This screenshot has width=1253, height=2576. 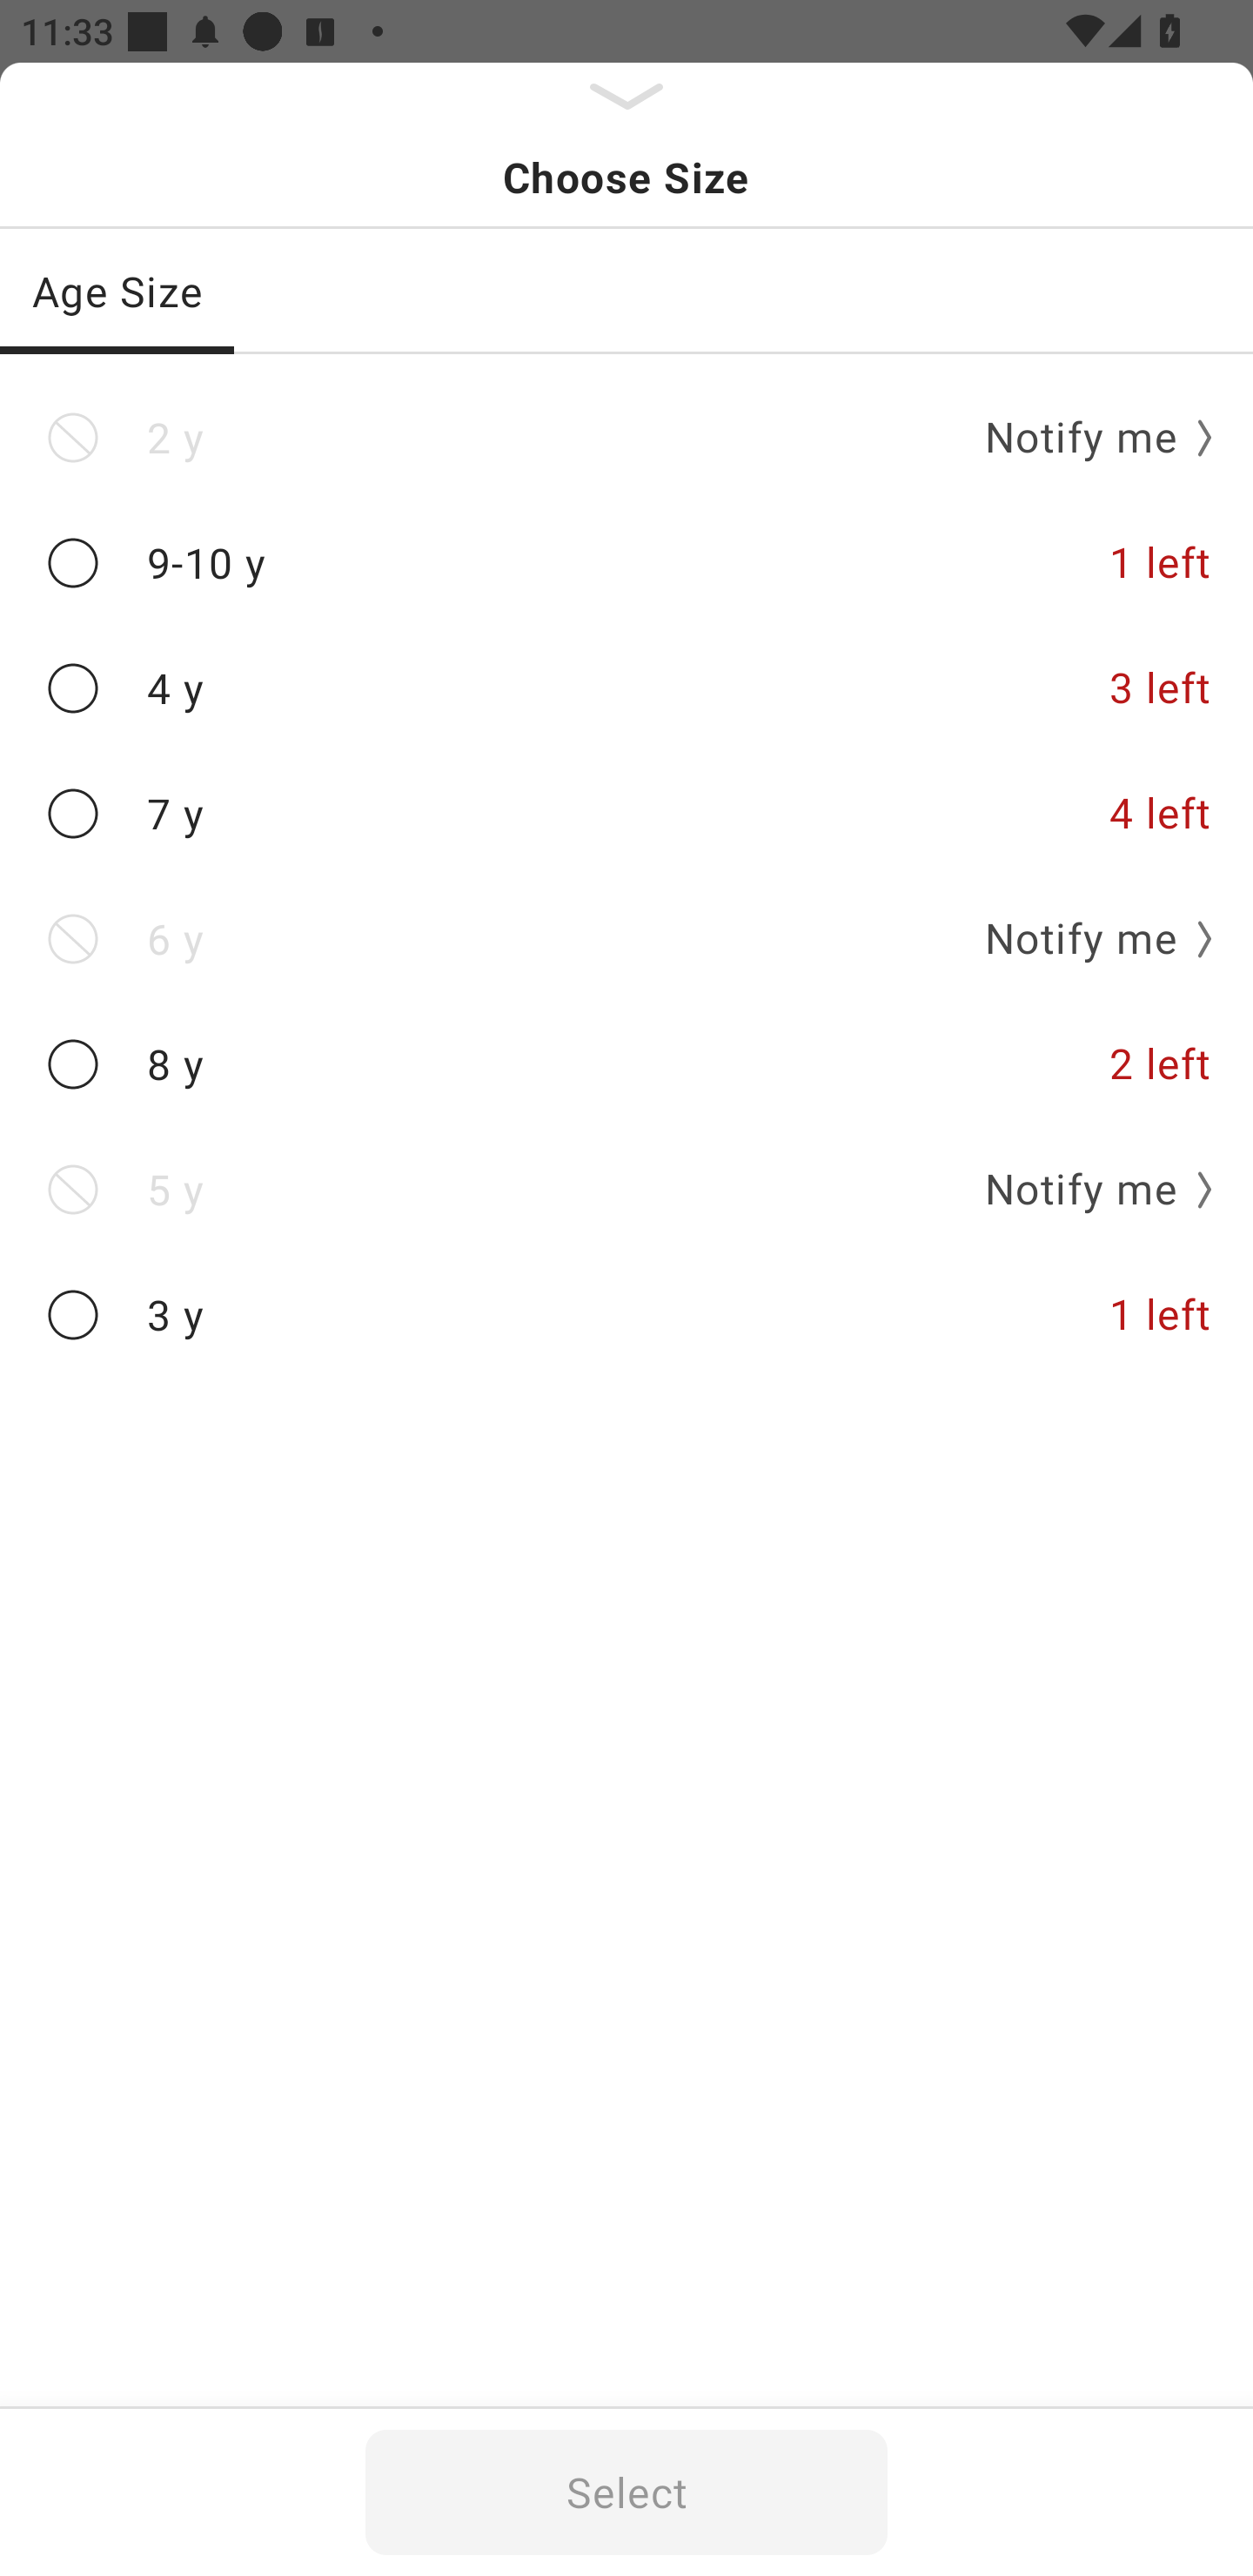 What do you see at coordinates (1088, 437) in the screenshot?
I see `Notify me` at bounding box center [1088, 437].